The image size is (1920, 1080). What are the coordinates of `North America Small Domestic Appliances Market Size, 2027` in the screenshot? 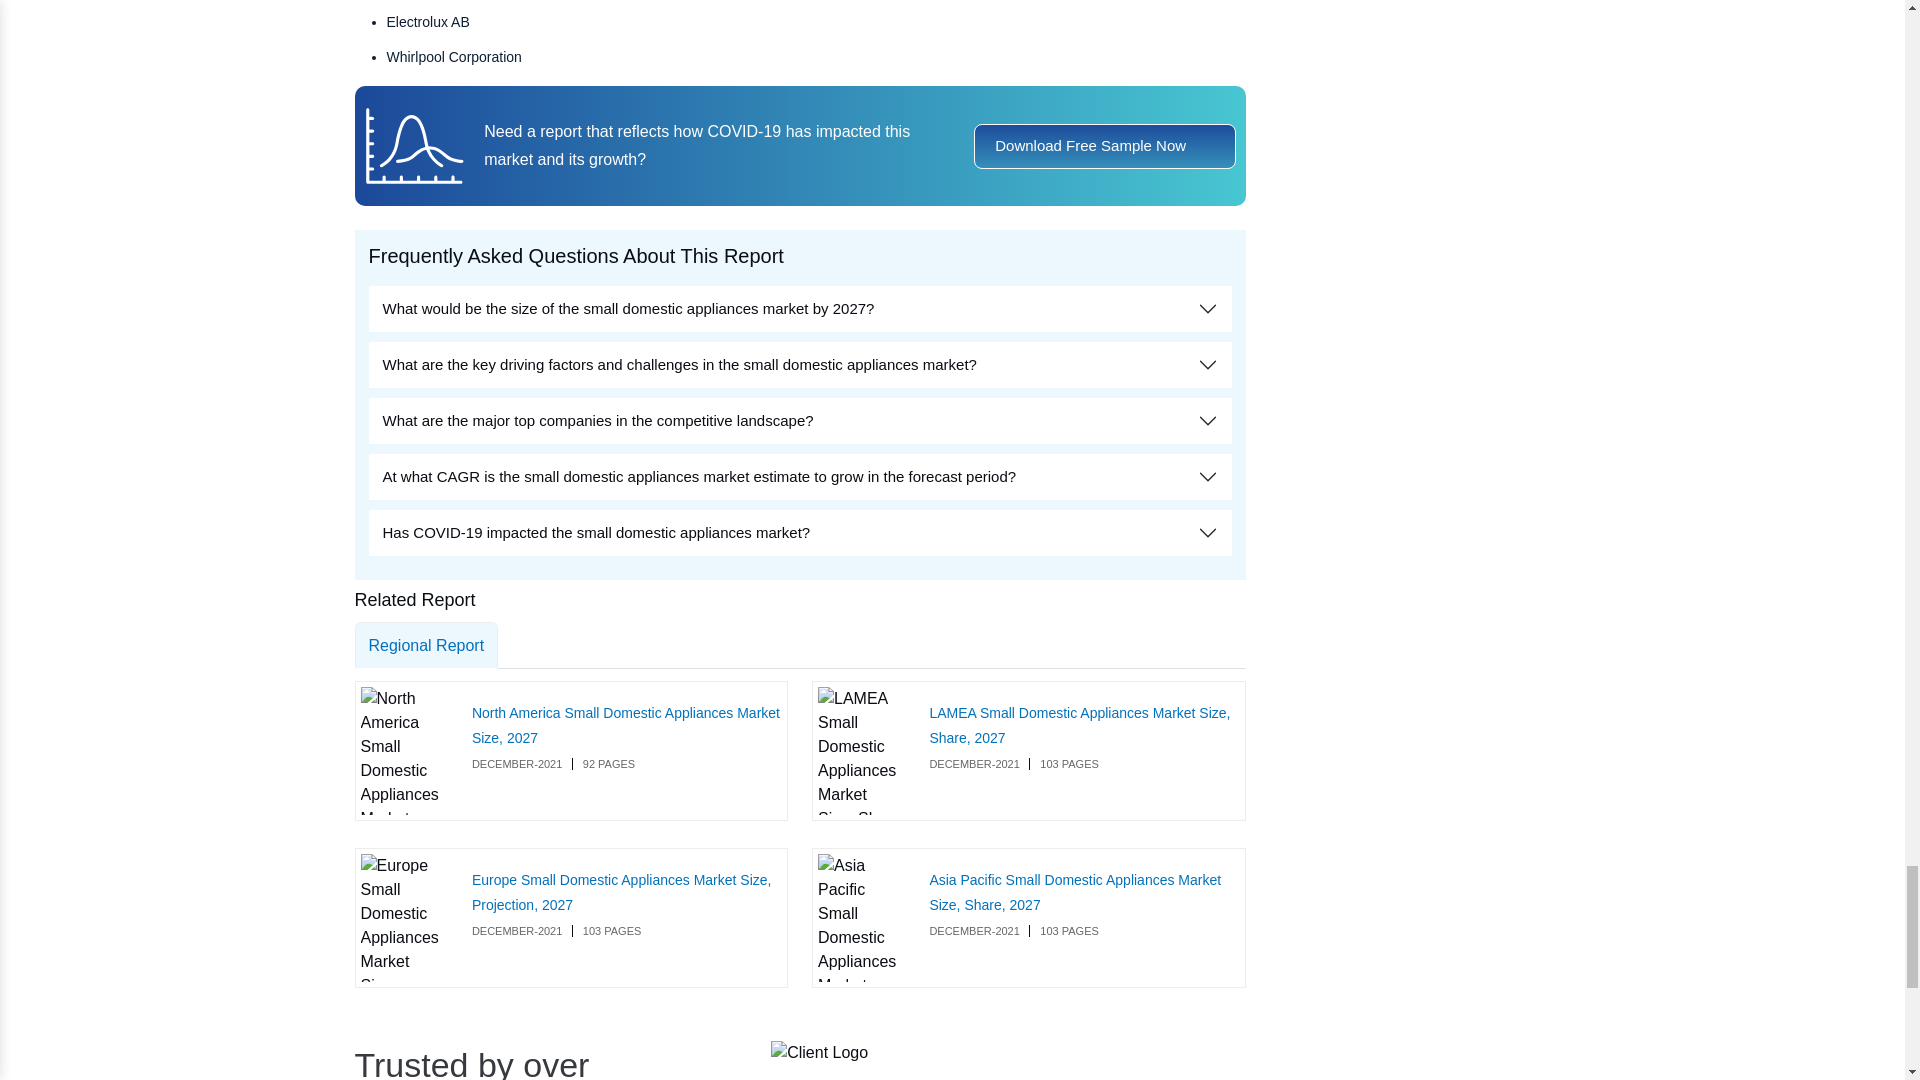 It's located at (404, 750).